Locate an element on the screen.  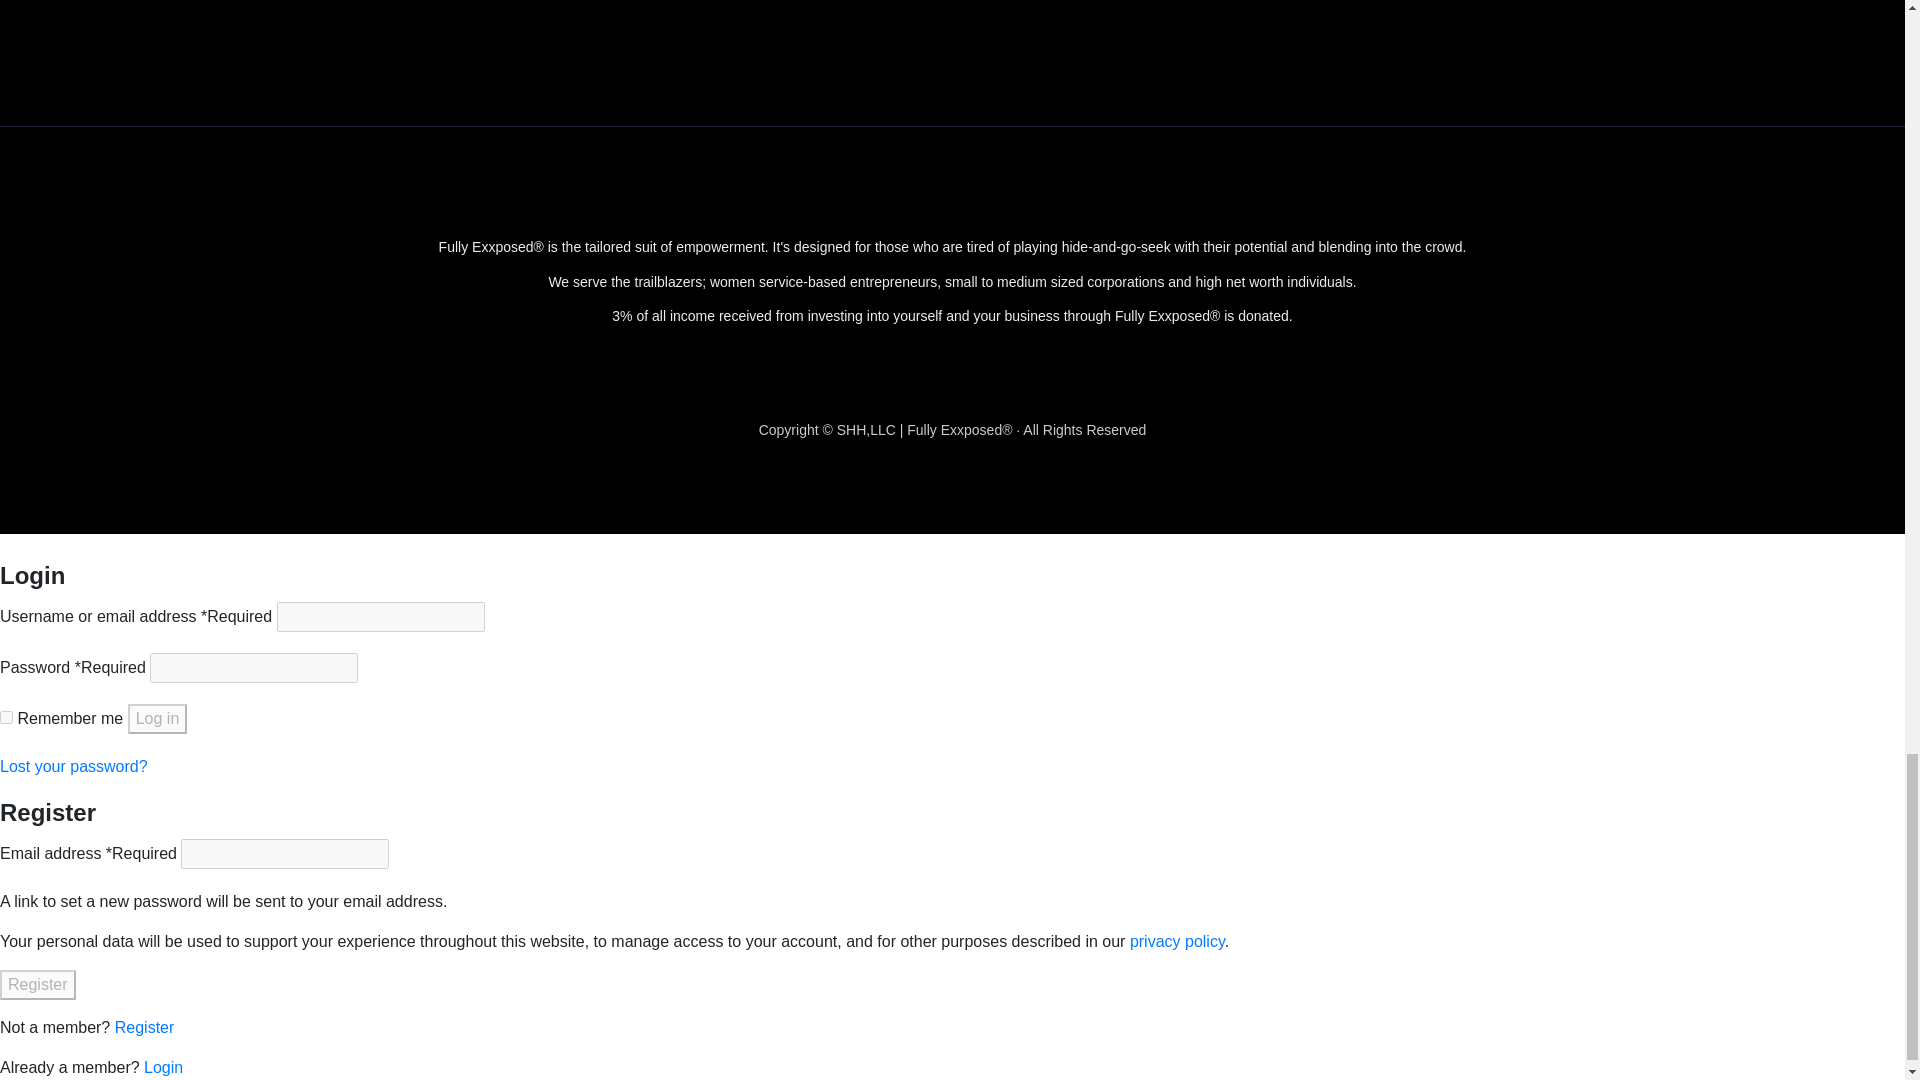
forever is located at coordinates (6, 716).